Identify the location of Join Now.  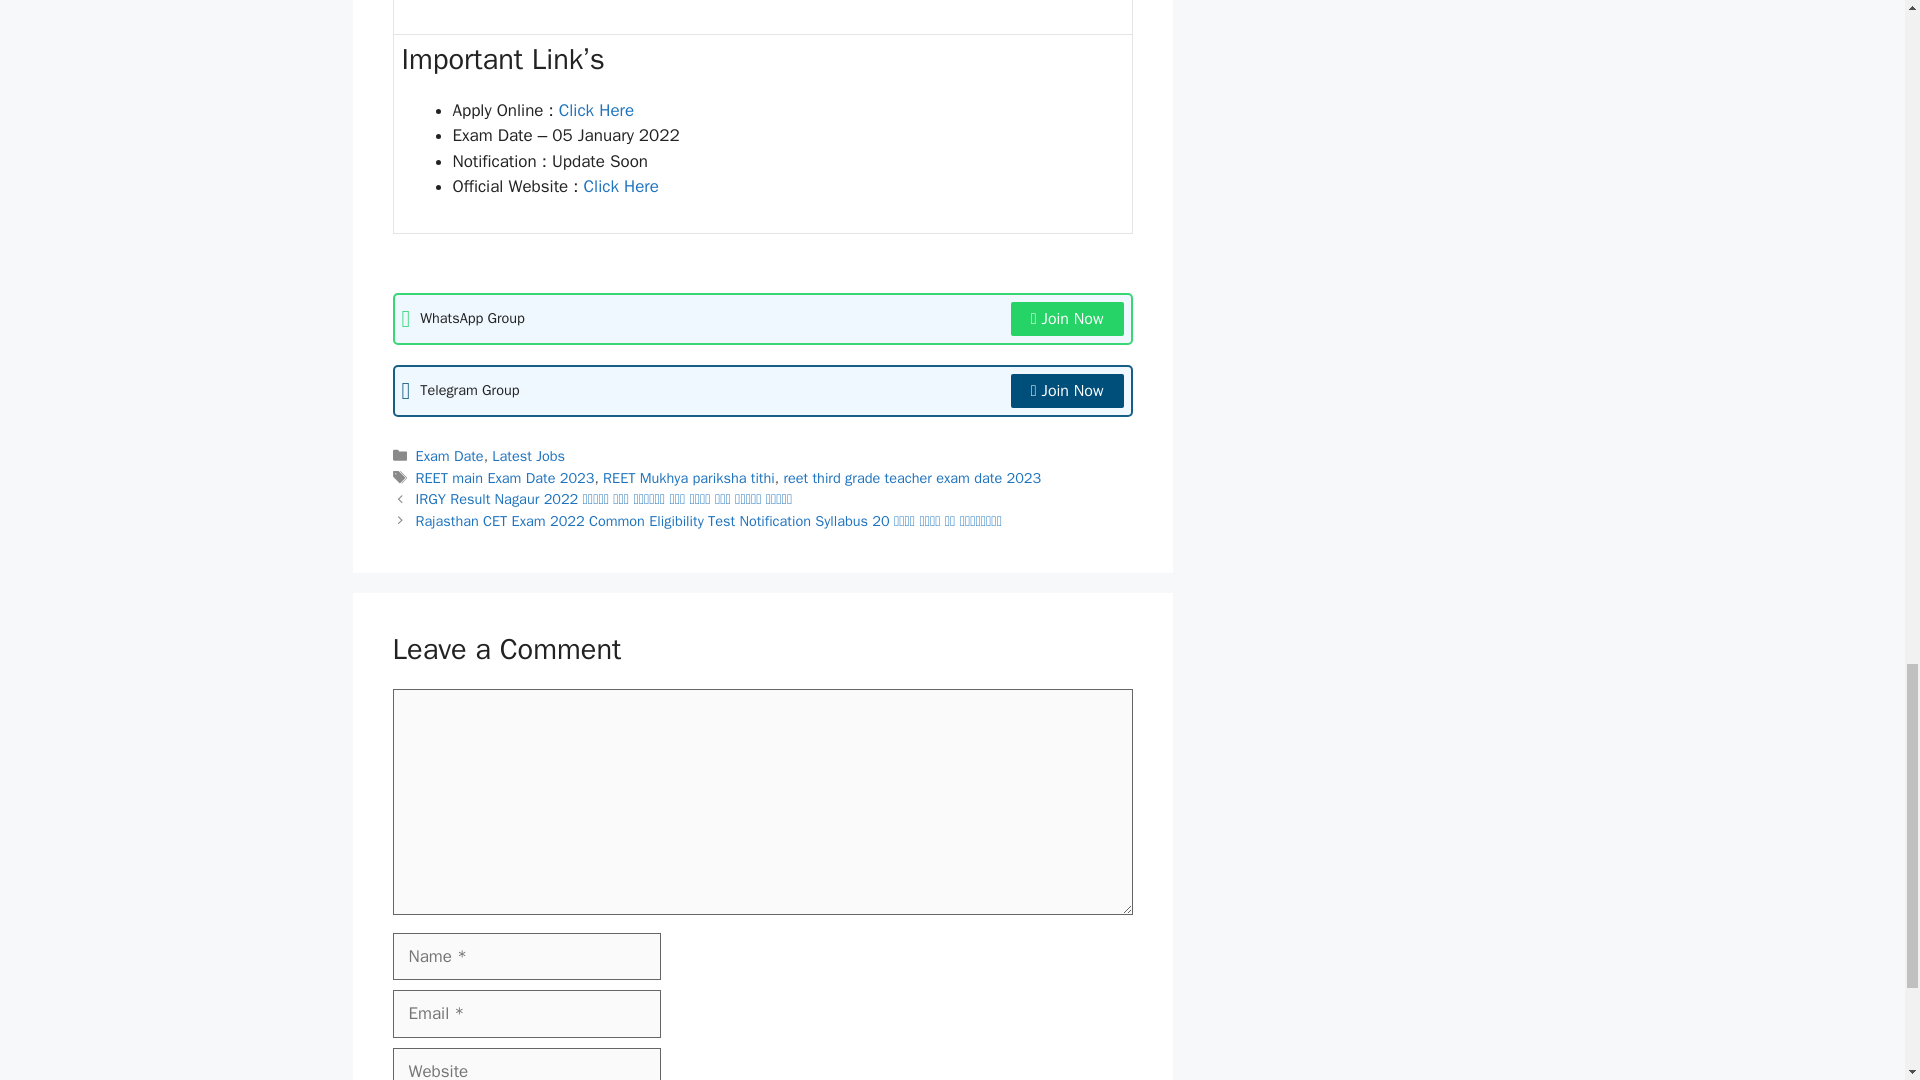
(1067, 390).